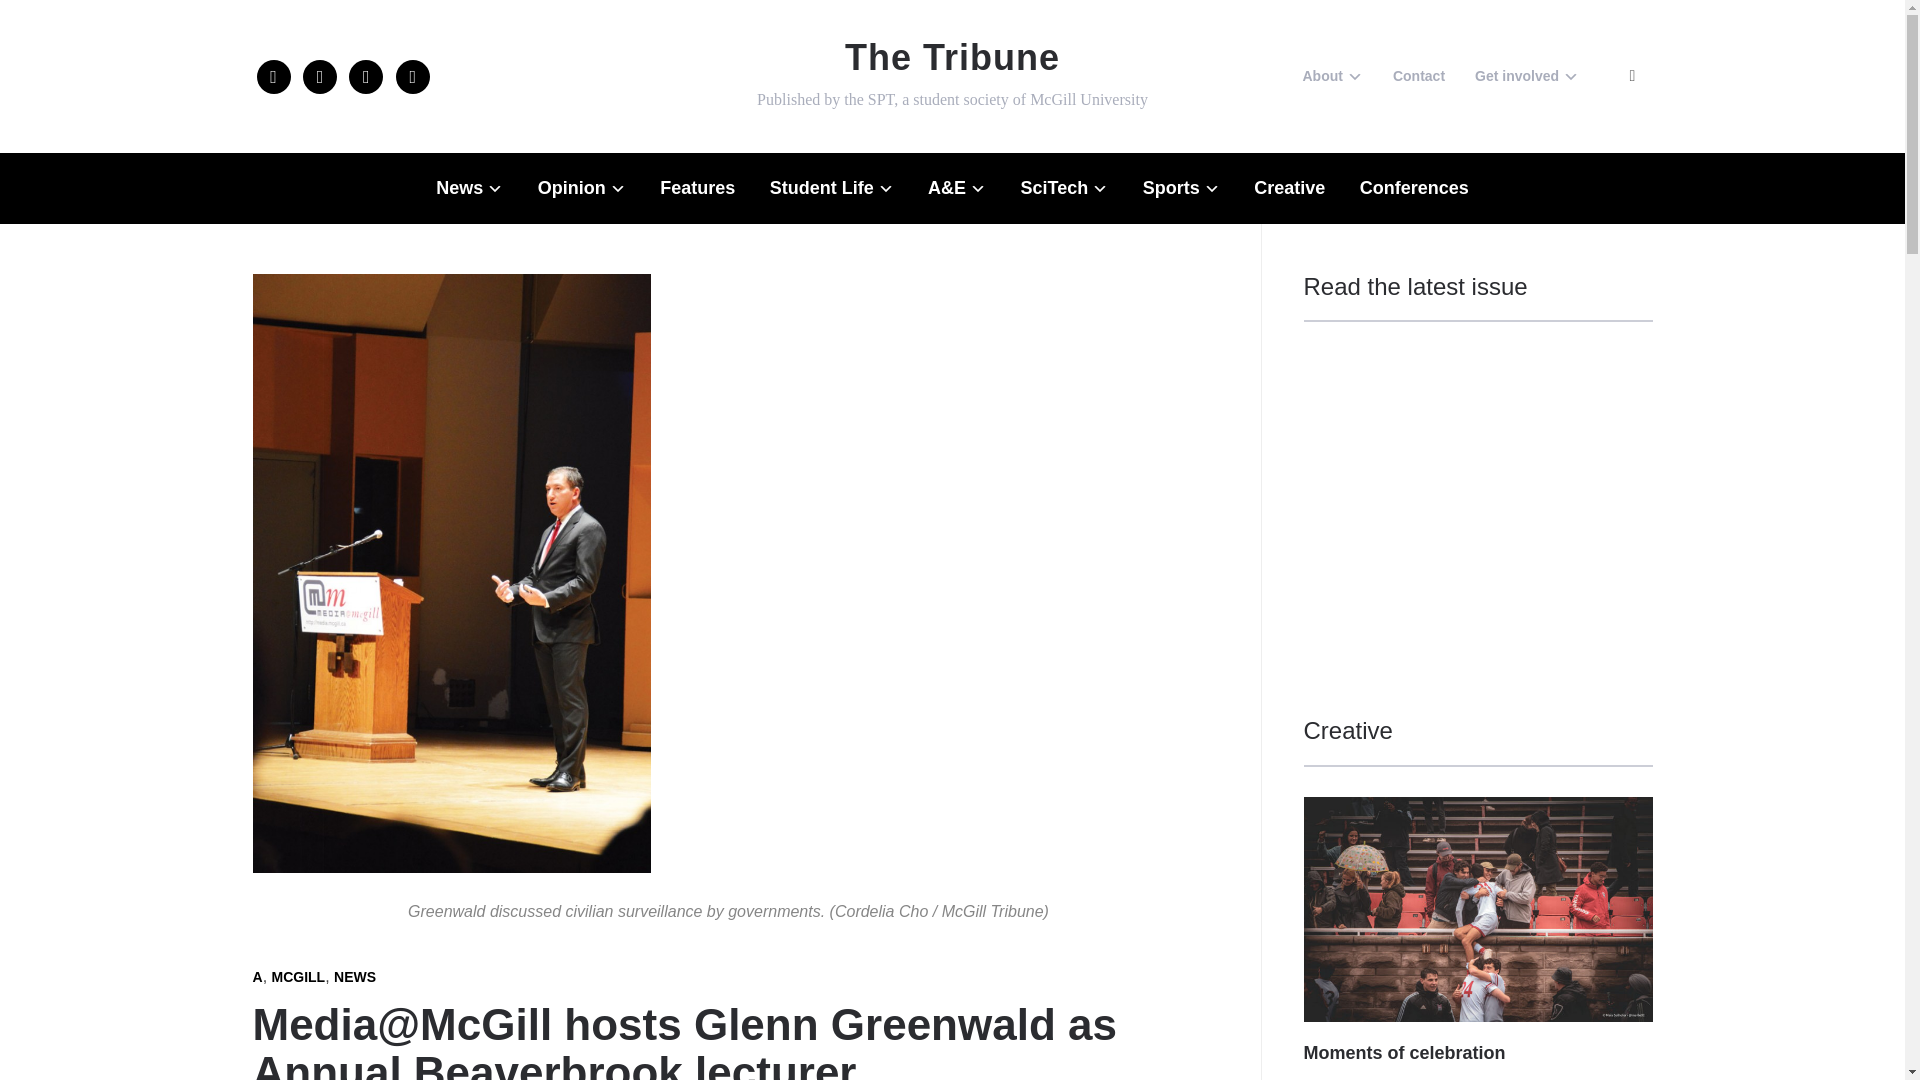  I want to click on Moments of celebration, so click(1404, 1052).